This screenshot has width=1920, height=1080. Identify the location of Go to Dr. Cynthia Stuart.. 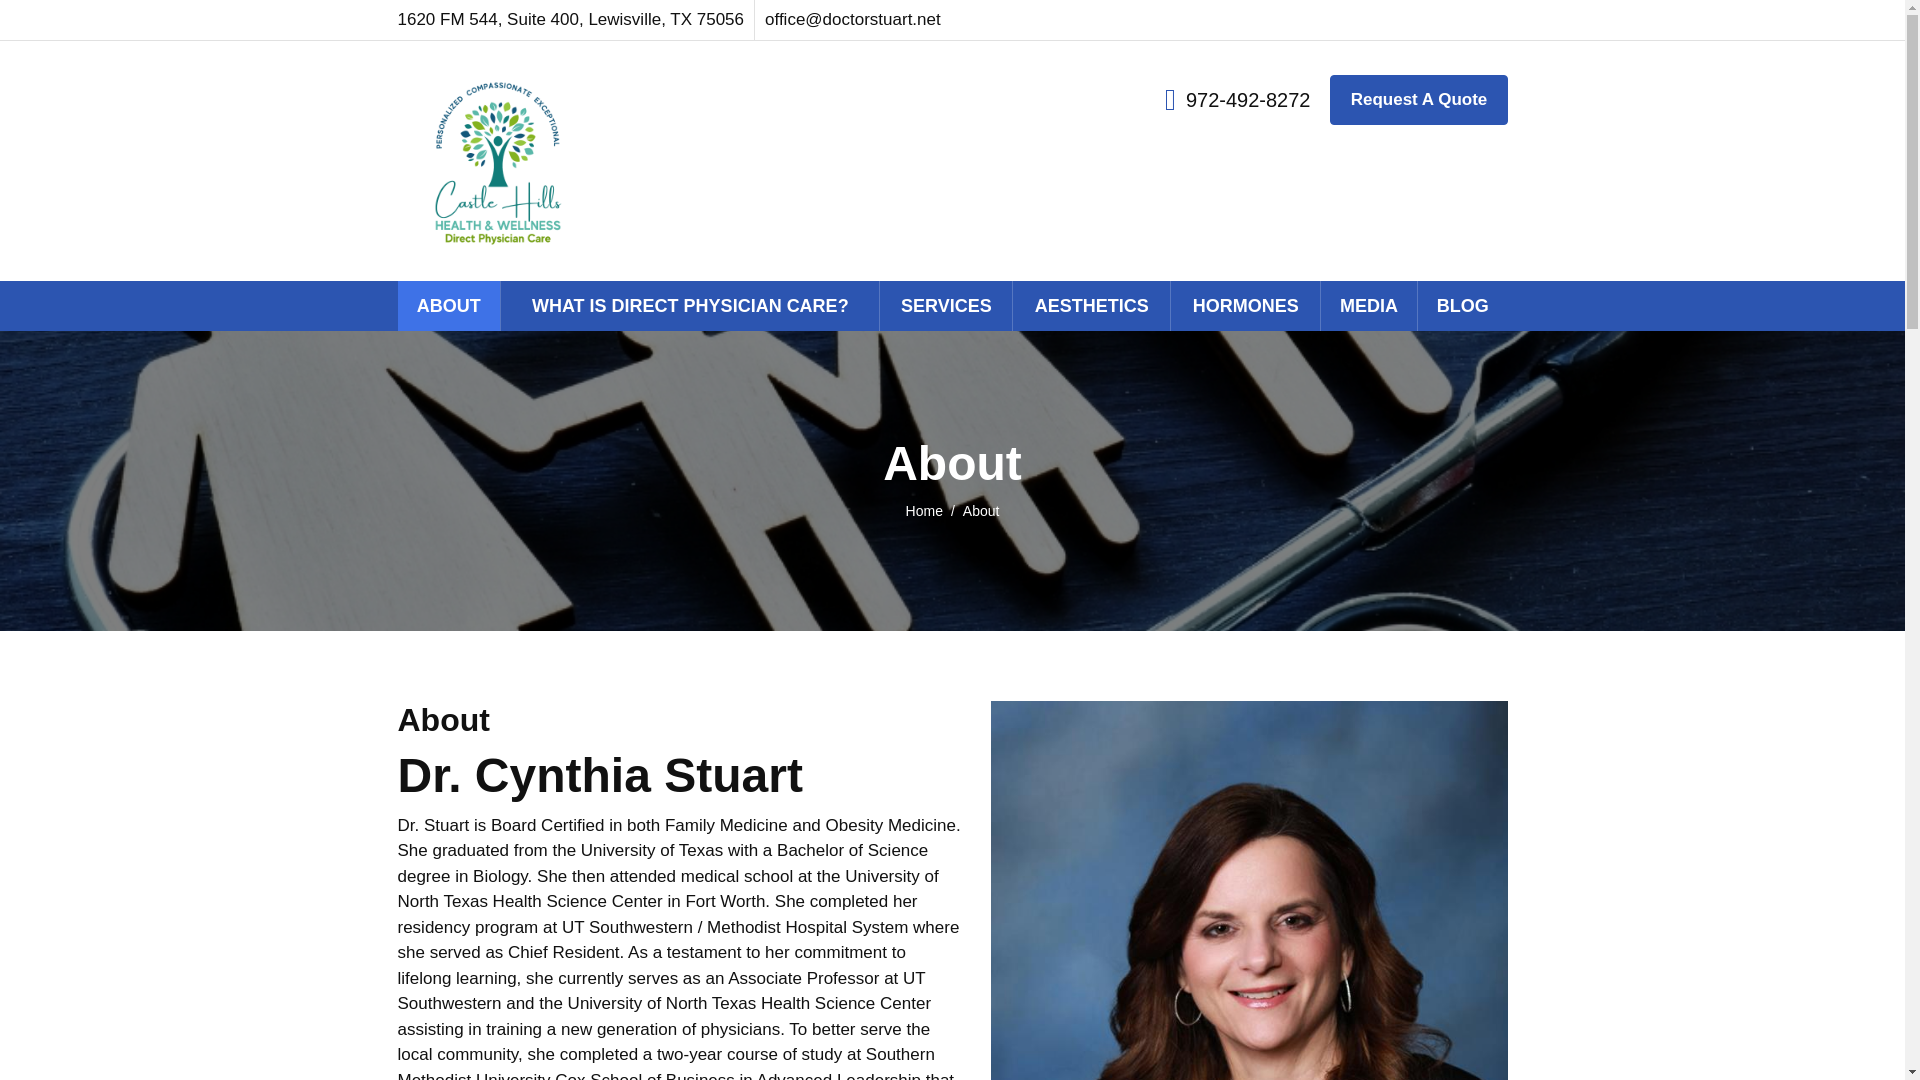
(934, 511).